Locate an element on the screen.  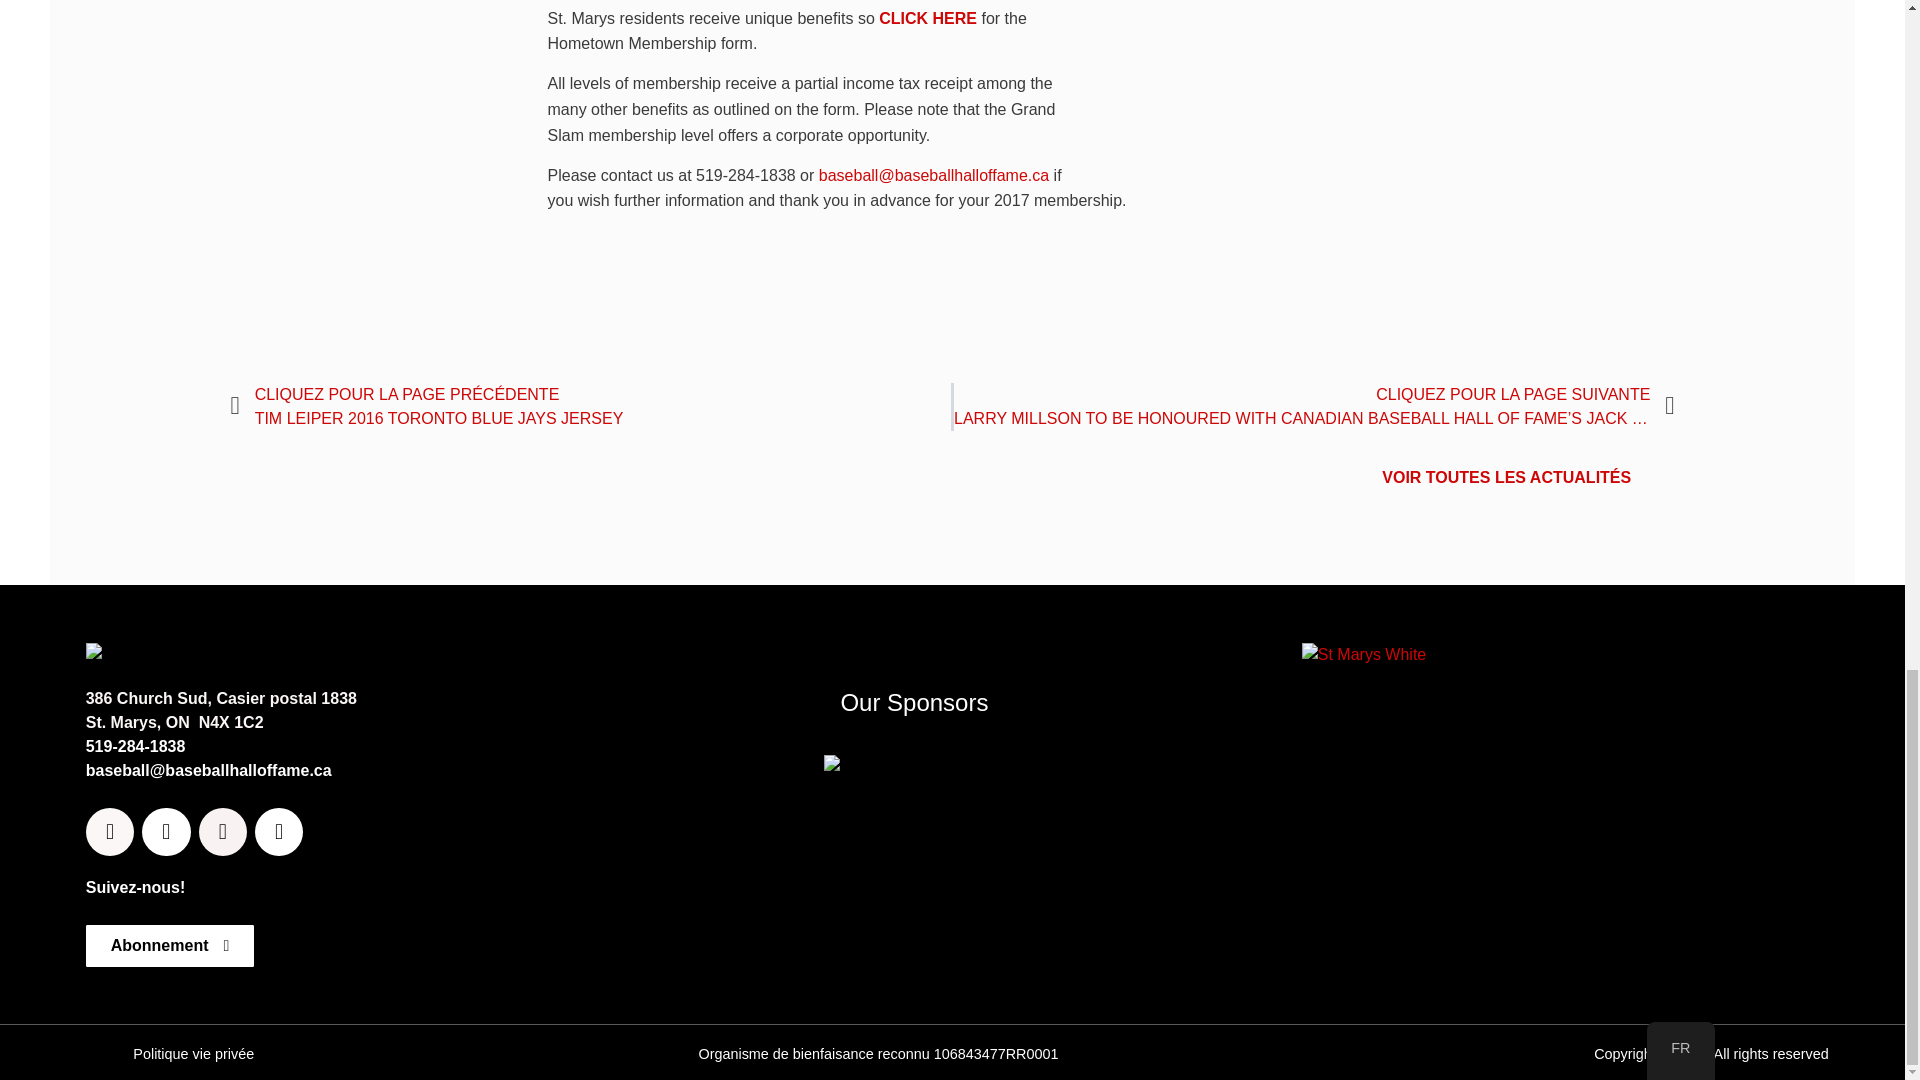
St Marys White is located at coordinates (1364, 654).